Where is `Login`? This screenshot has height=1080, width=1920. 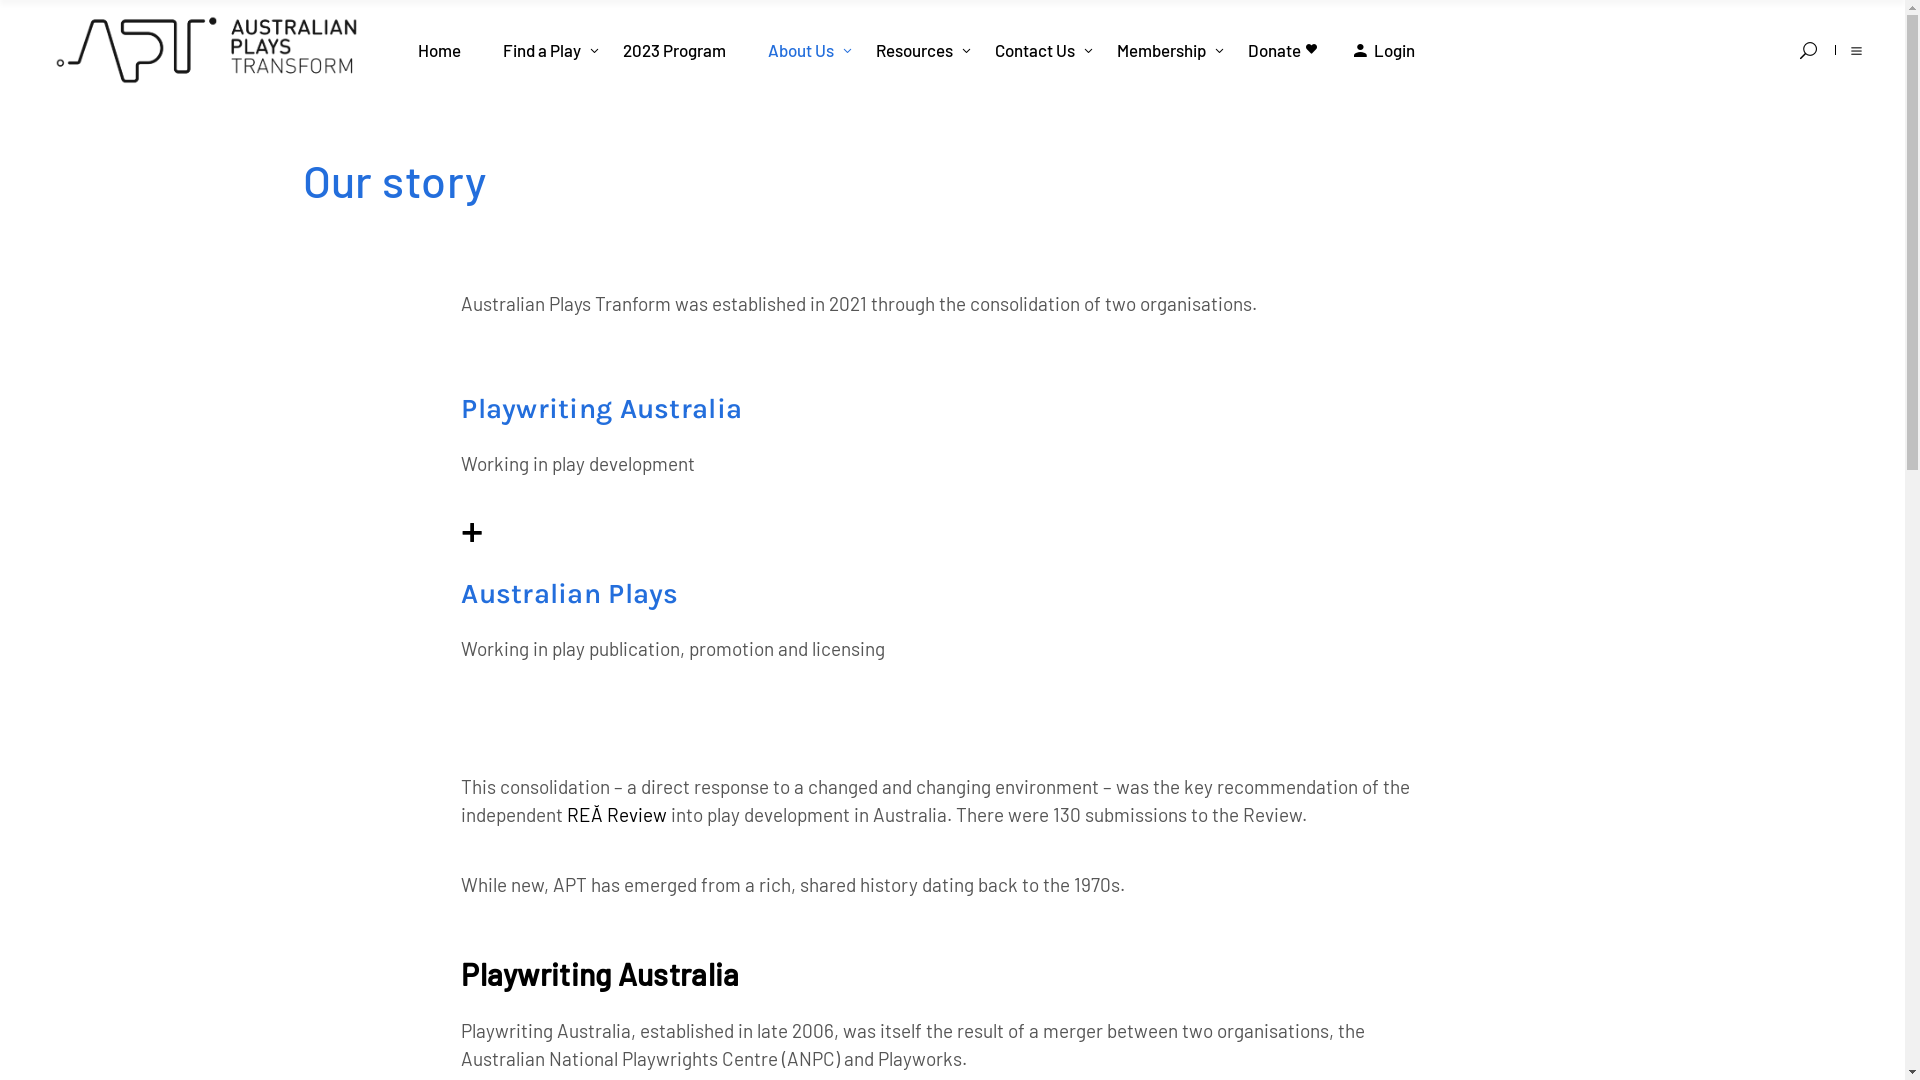 Login is located at coordinates (1384, 50).